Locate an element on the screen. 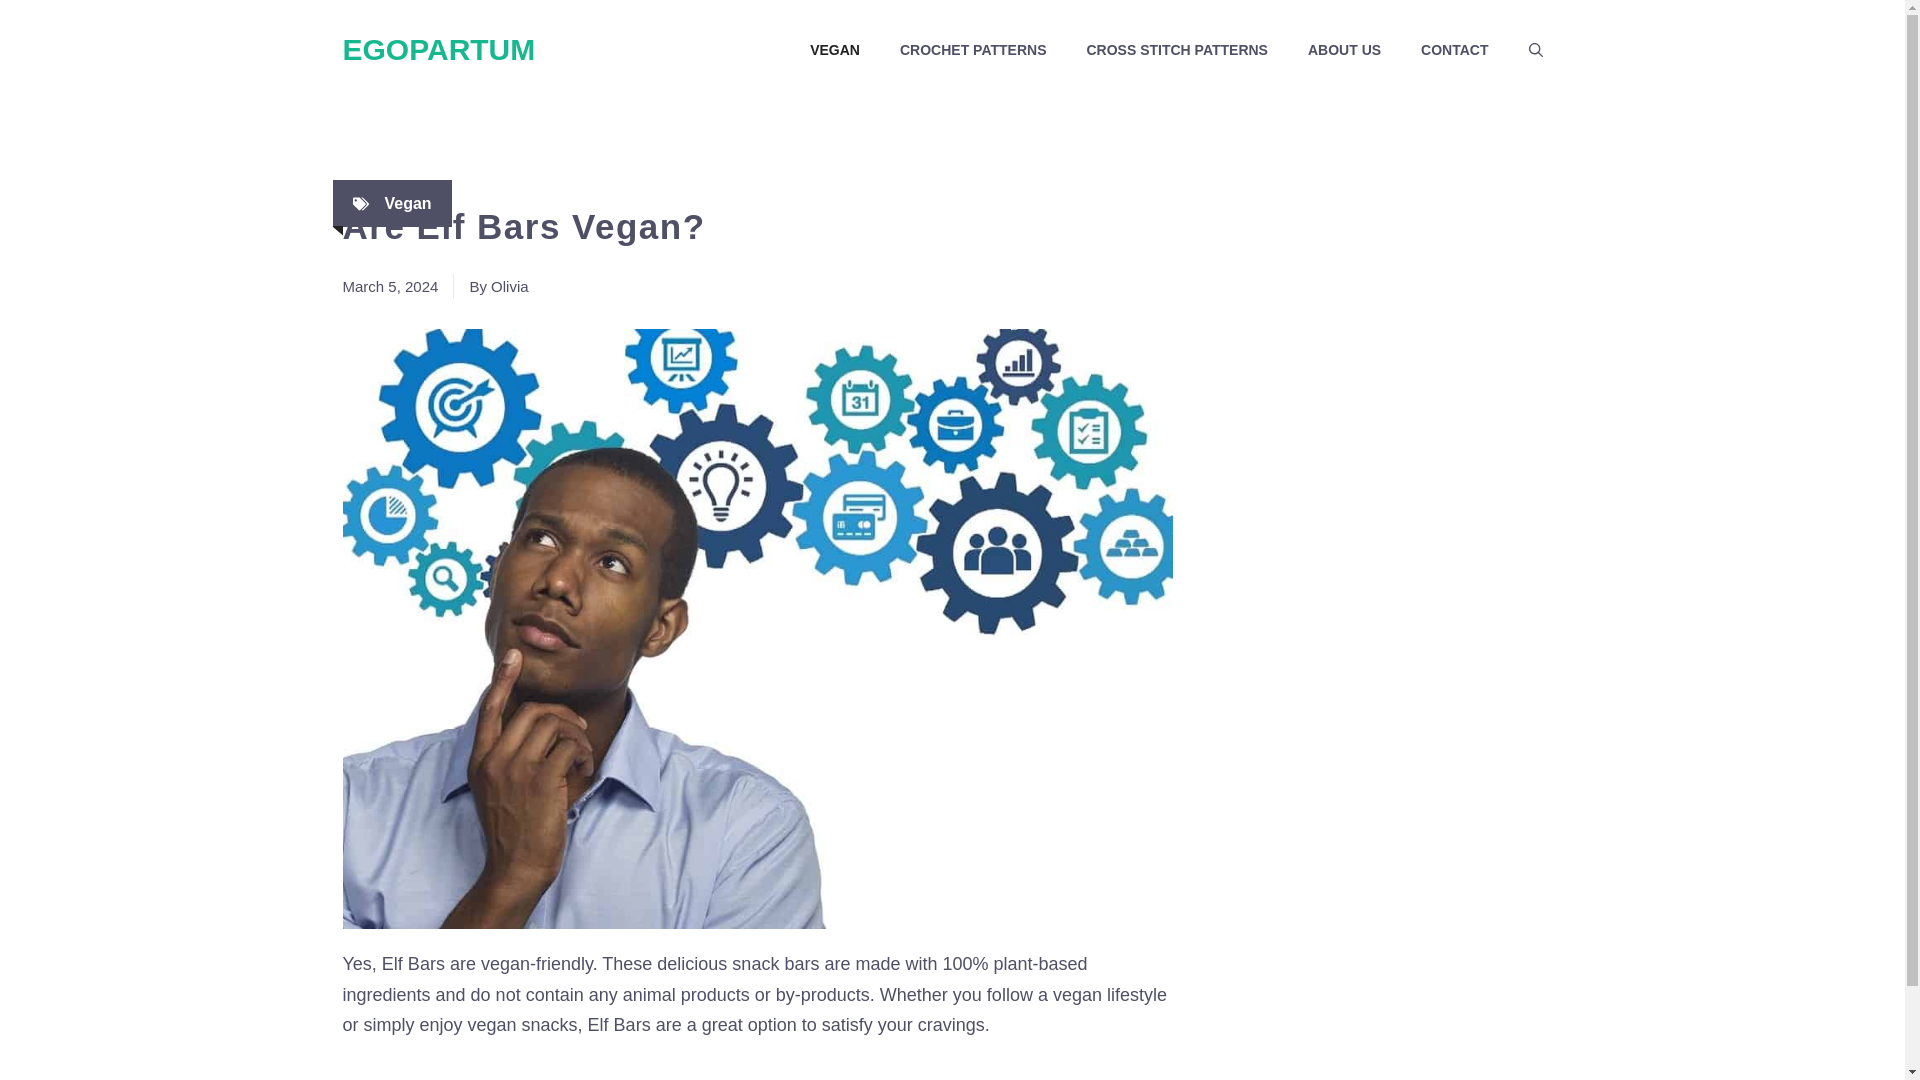 The width and height of the screenshot is (1920, 1080). EGOPARTUM is located at coordinates (438, 49).